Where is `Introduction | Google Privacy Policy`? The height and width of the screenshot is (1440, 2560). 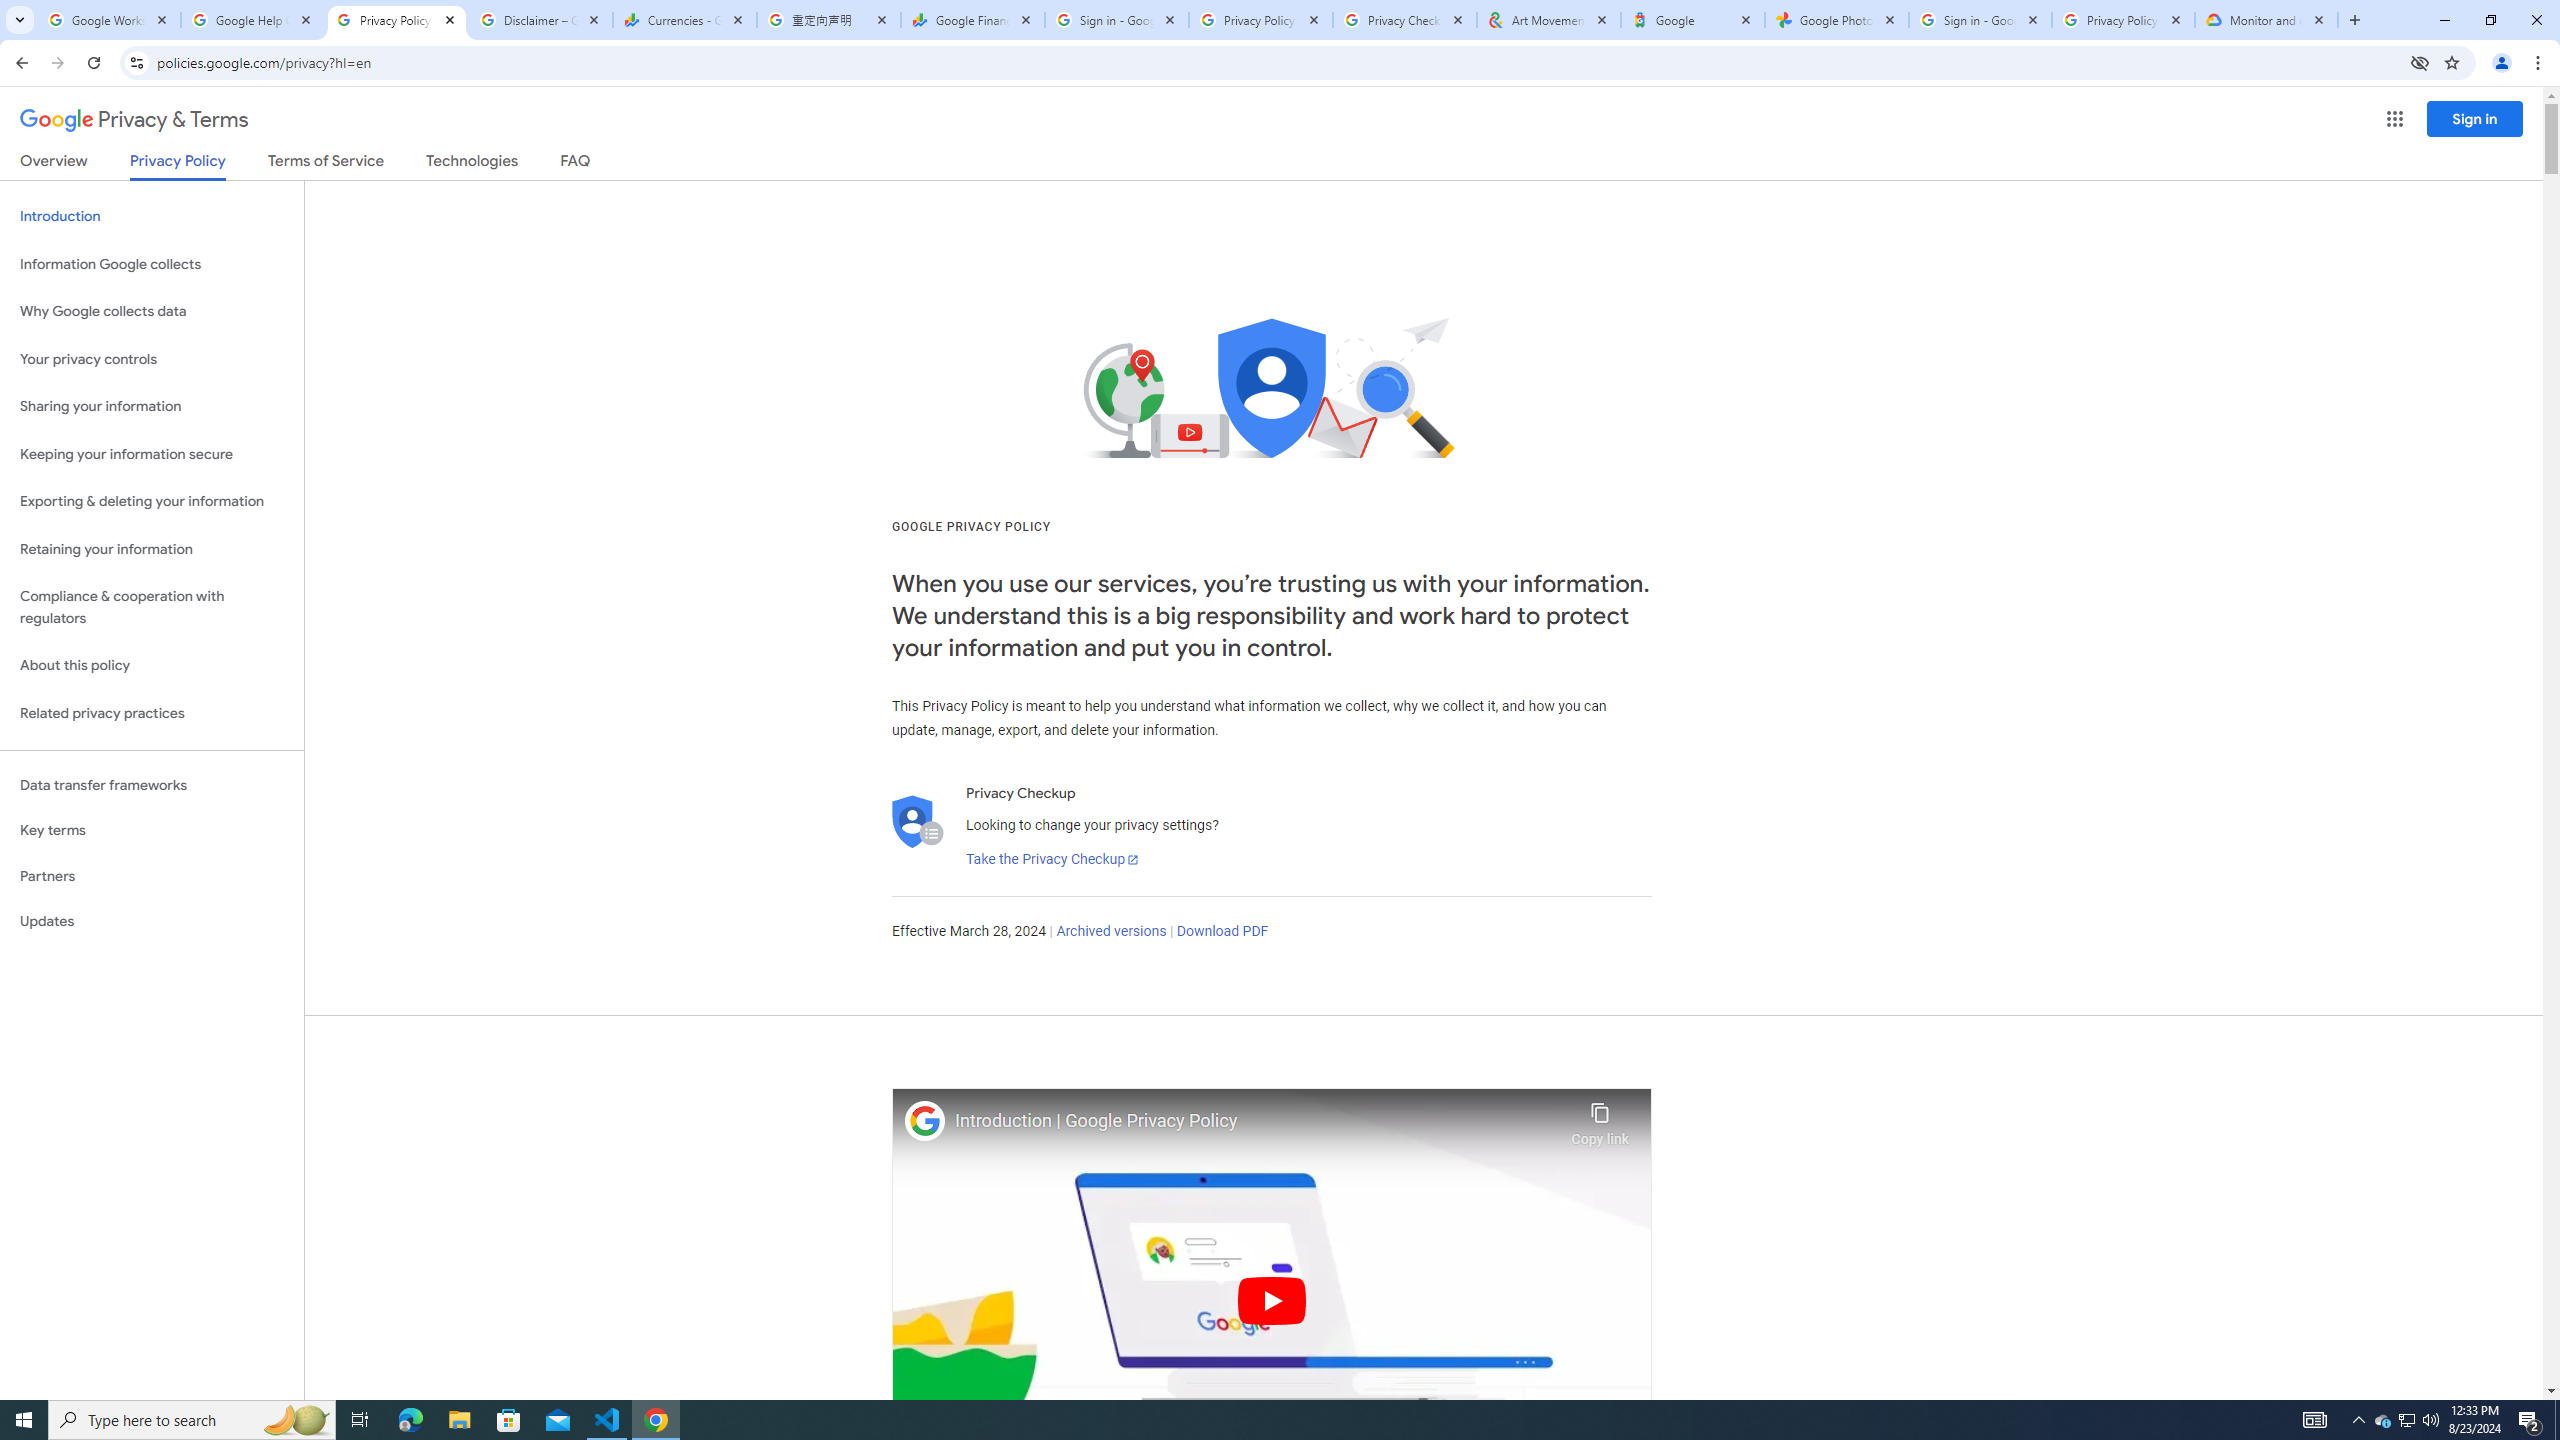
Introduction | Google Privacy Policy is located at coordinates (1258, 1121).